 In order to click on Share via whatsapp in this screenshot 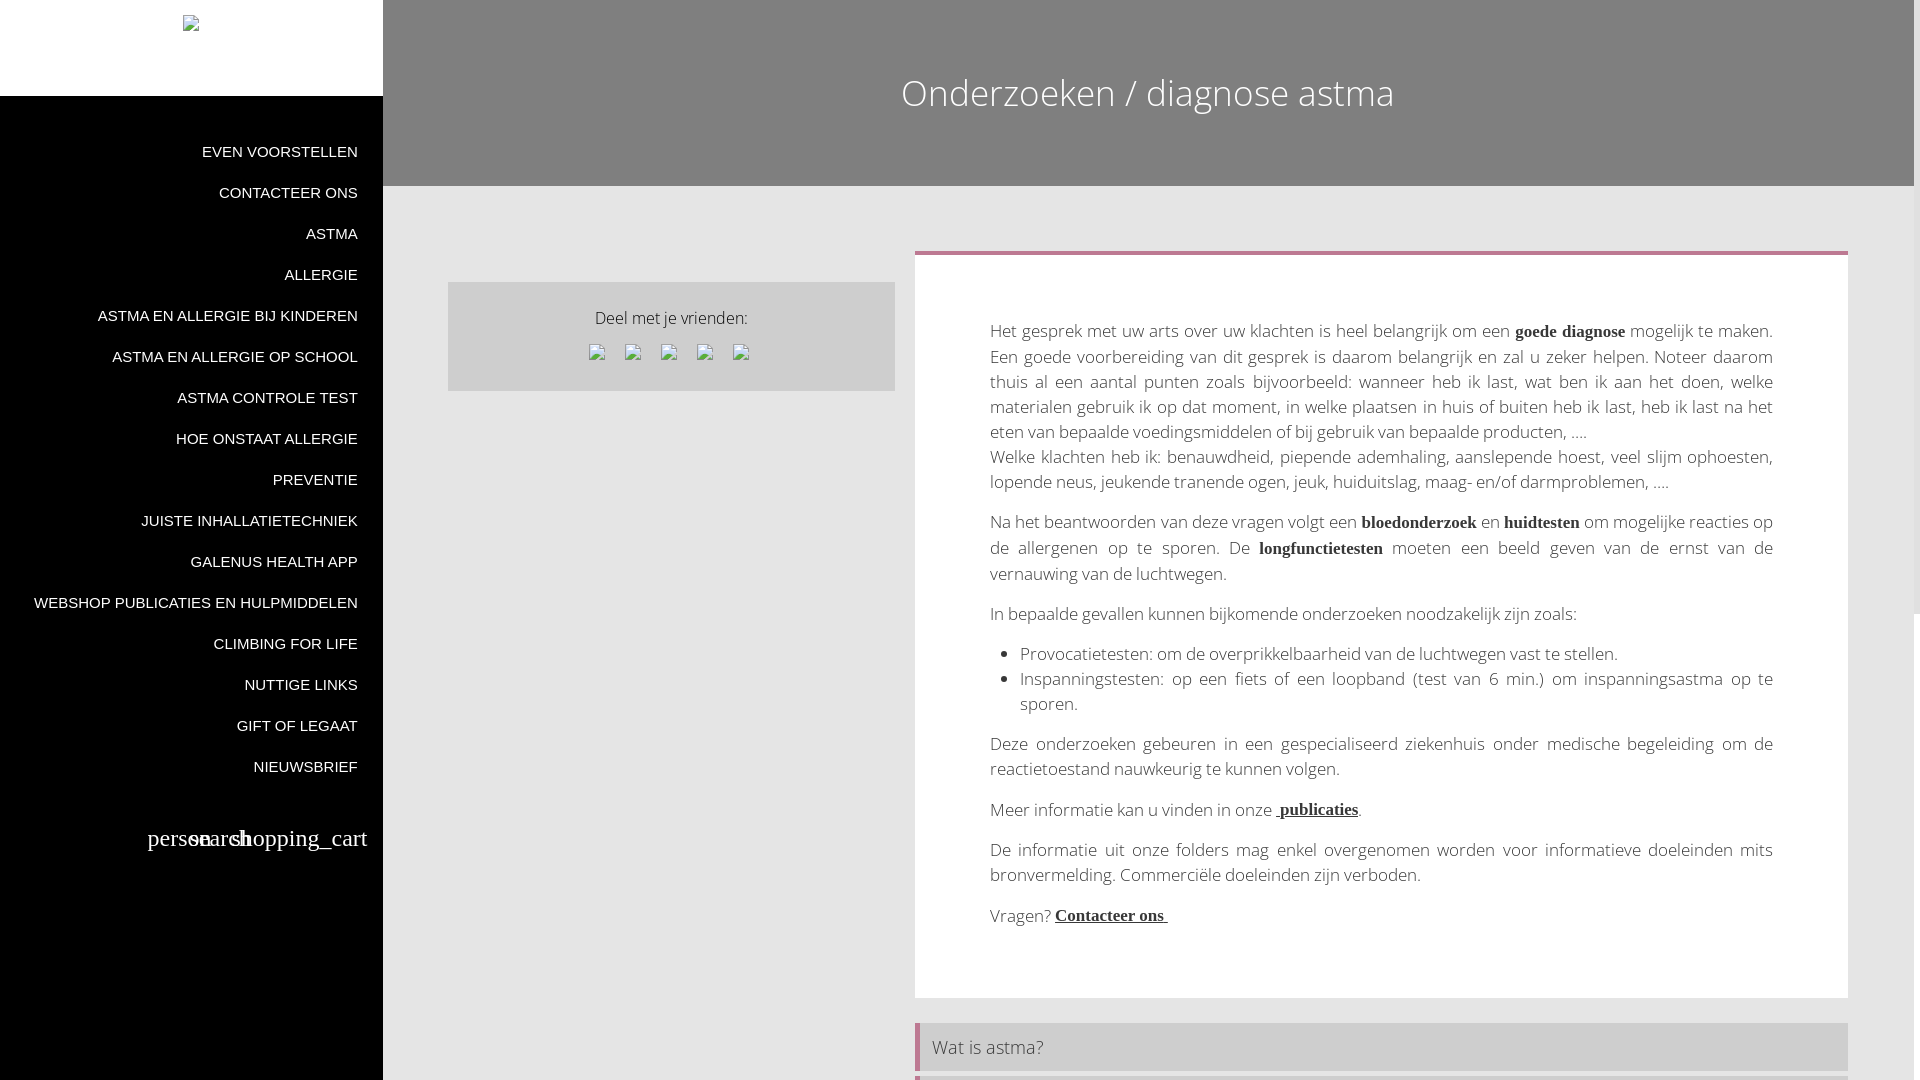, I will do `click(744, 355)`.